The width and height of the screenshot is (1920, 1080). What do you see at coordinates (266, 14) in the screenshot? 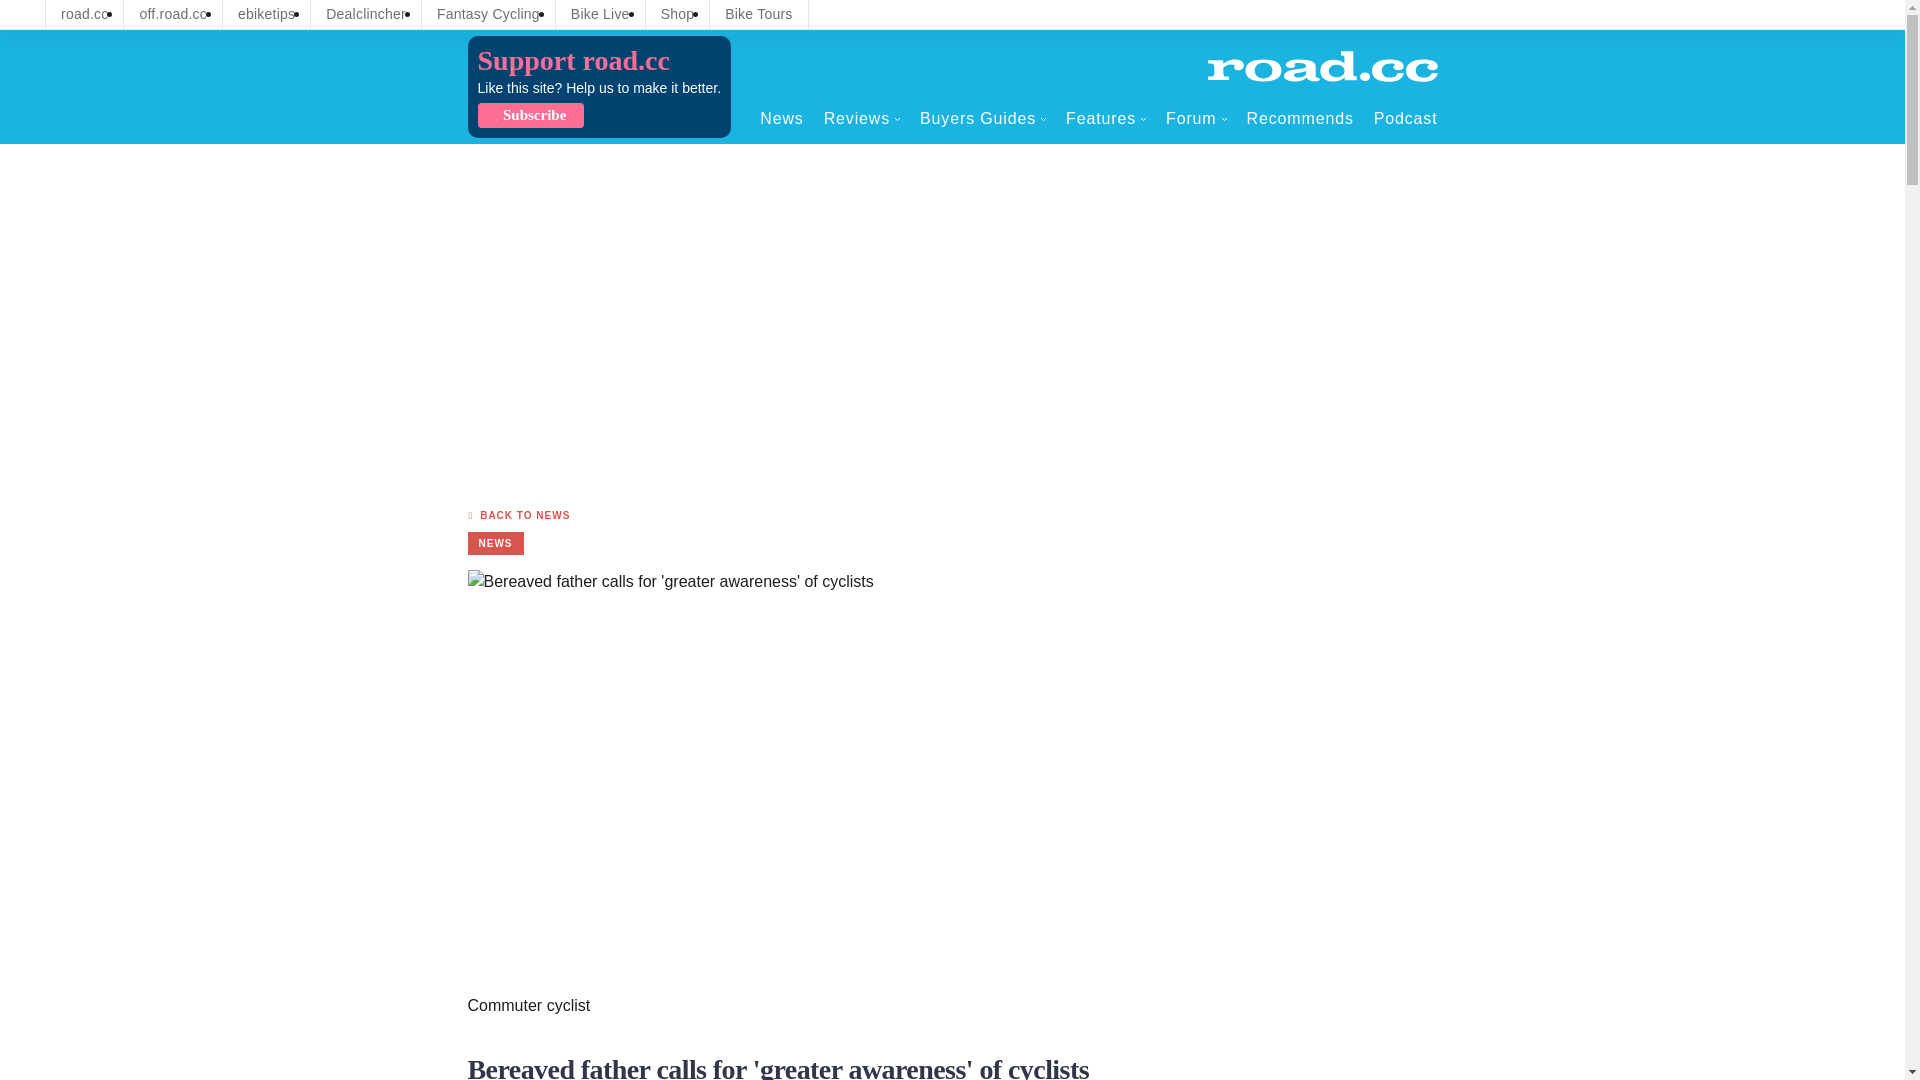
I see `ebiketips` at bounding box center [266, 14].